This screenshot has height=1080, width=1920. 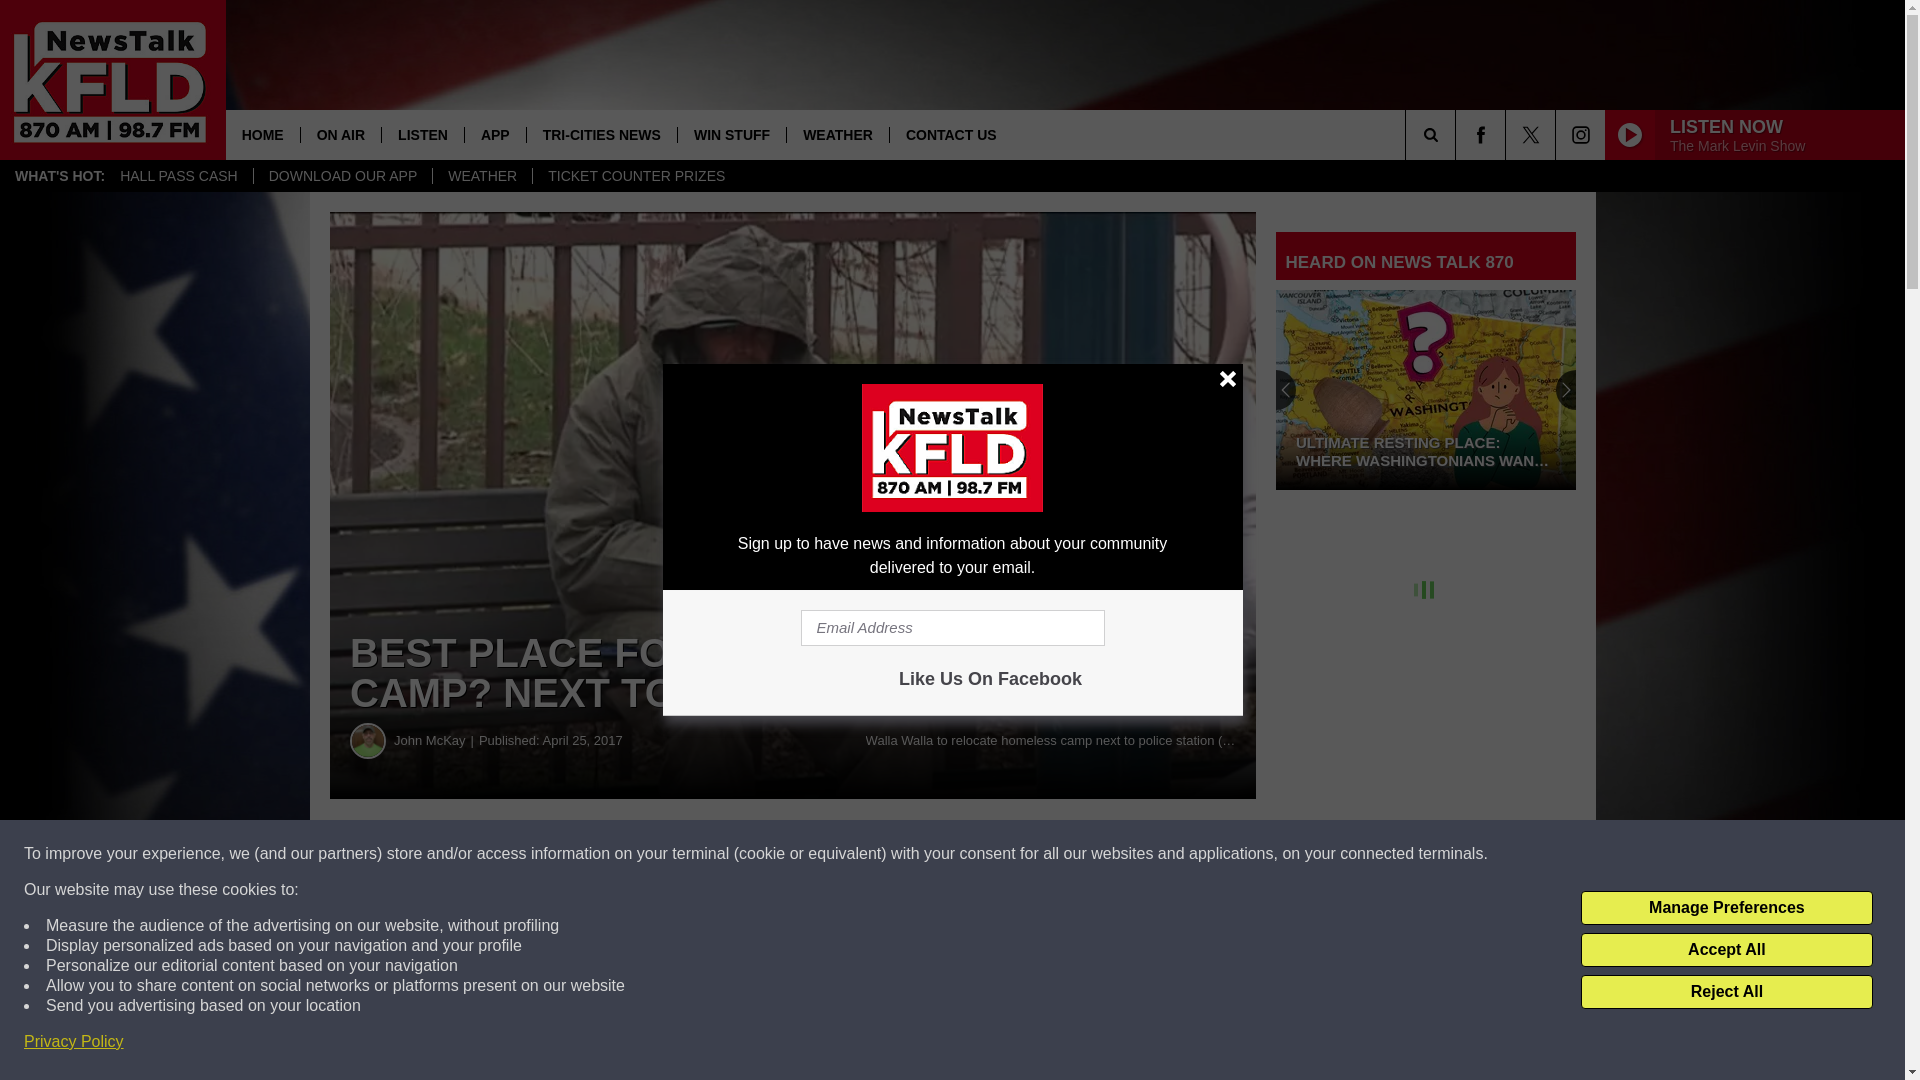 What do you see at coordinates (262, 134) in the screenshot?
I see `HOME` at bounding box center [262, 134].